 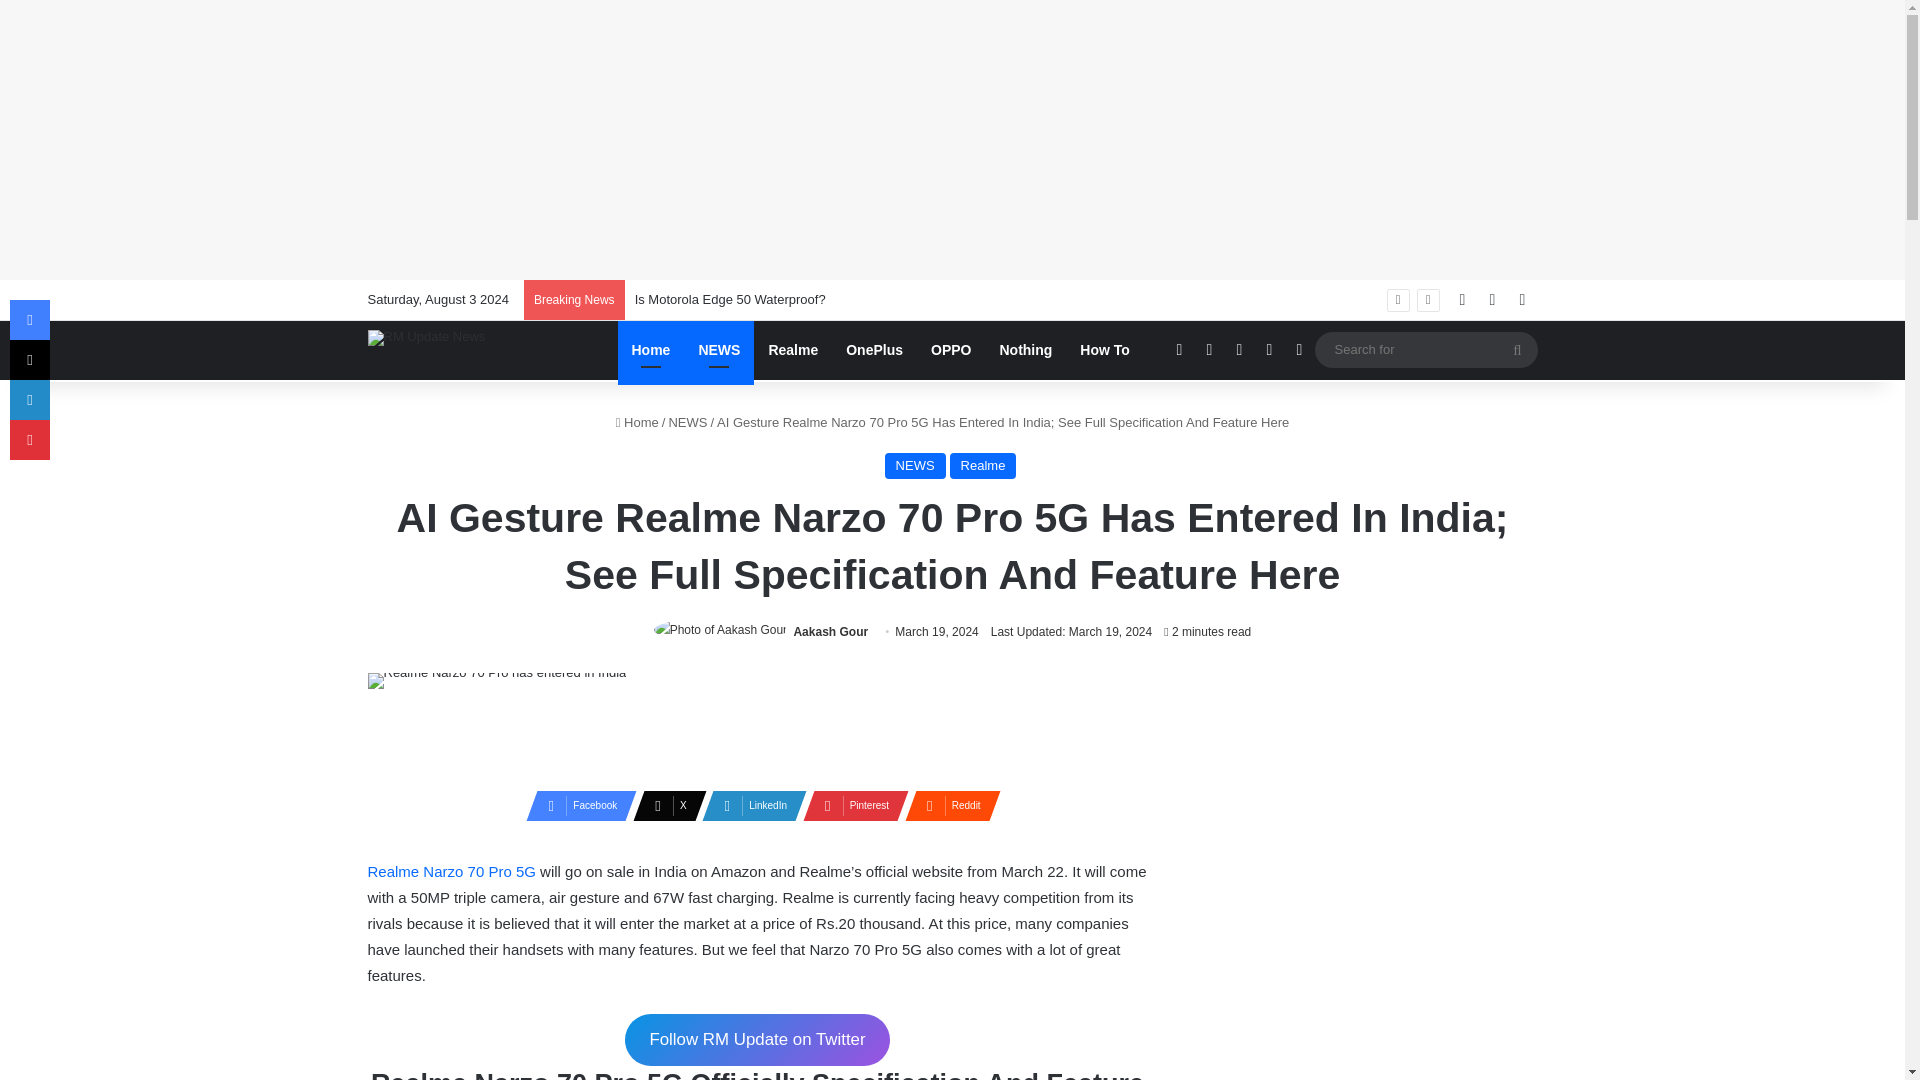 What do you see at coordinates (758, 1040) in the screenshot?
I see `Follow RM Update on Twitter` at bounding box center [758, 1040].